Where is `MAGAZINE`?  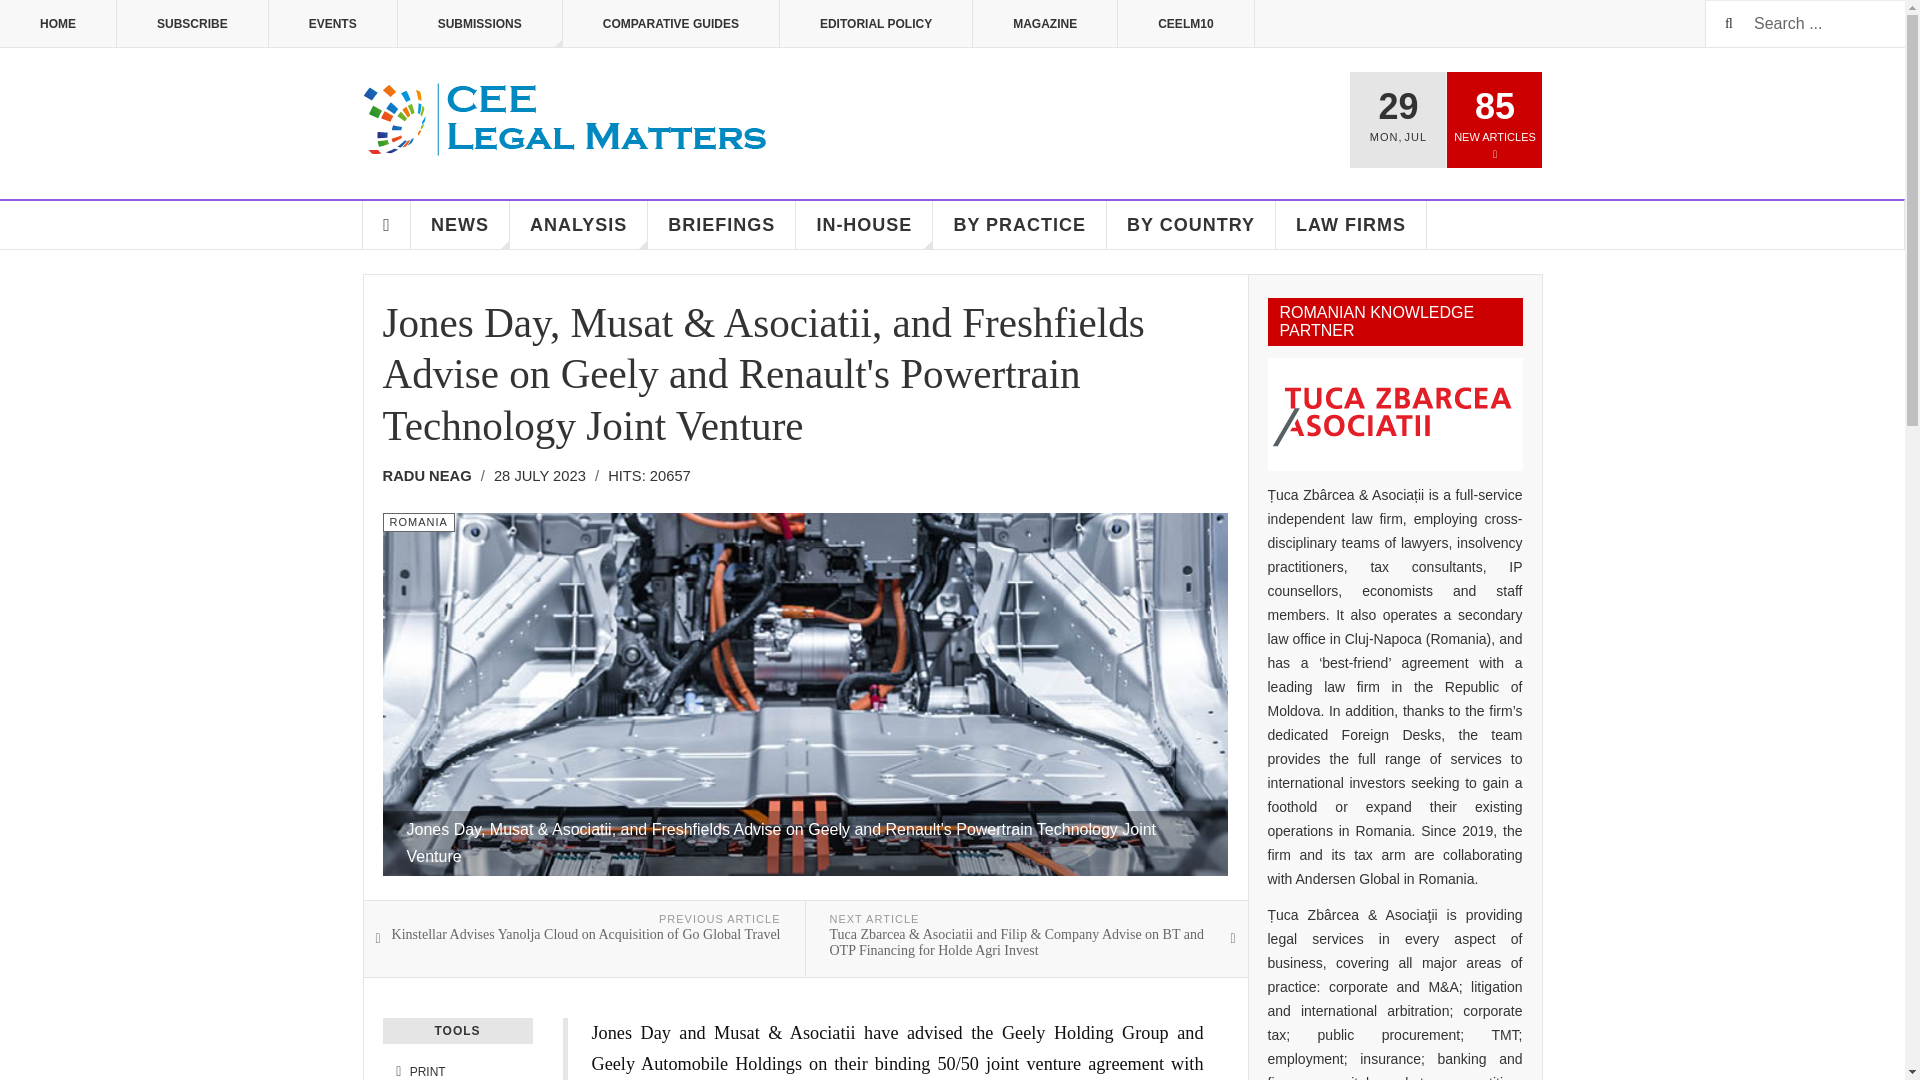
MAGAZINE is located at coordinates (1045, 24).